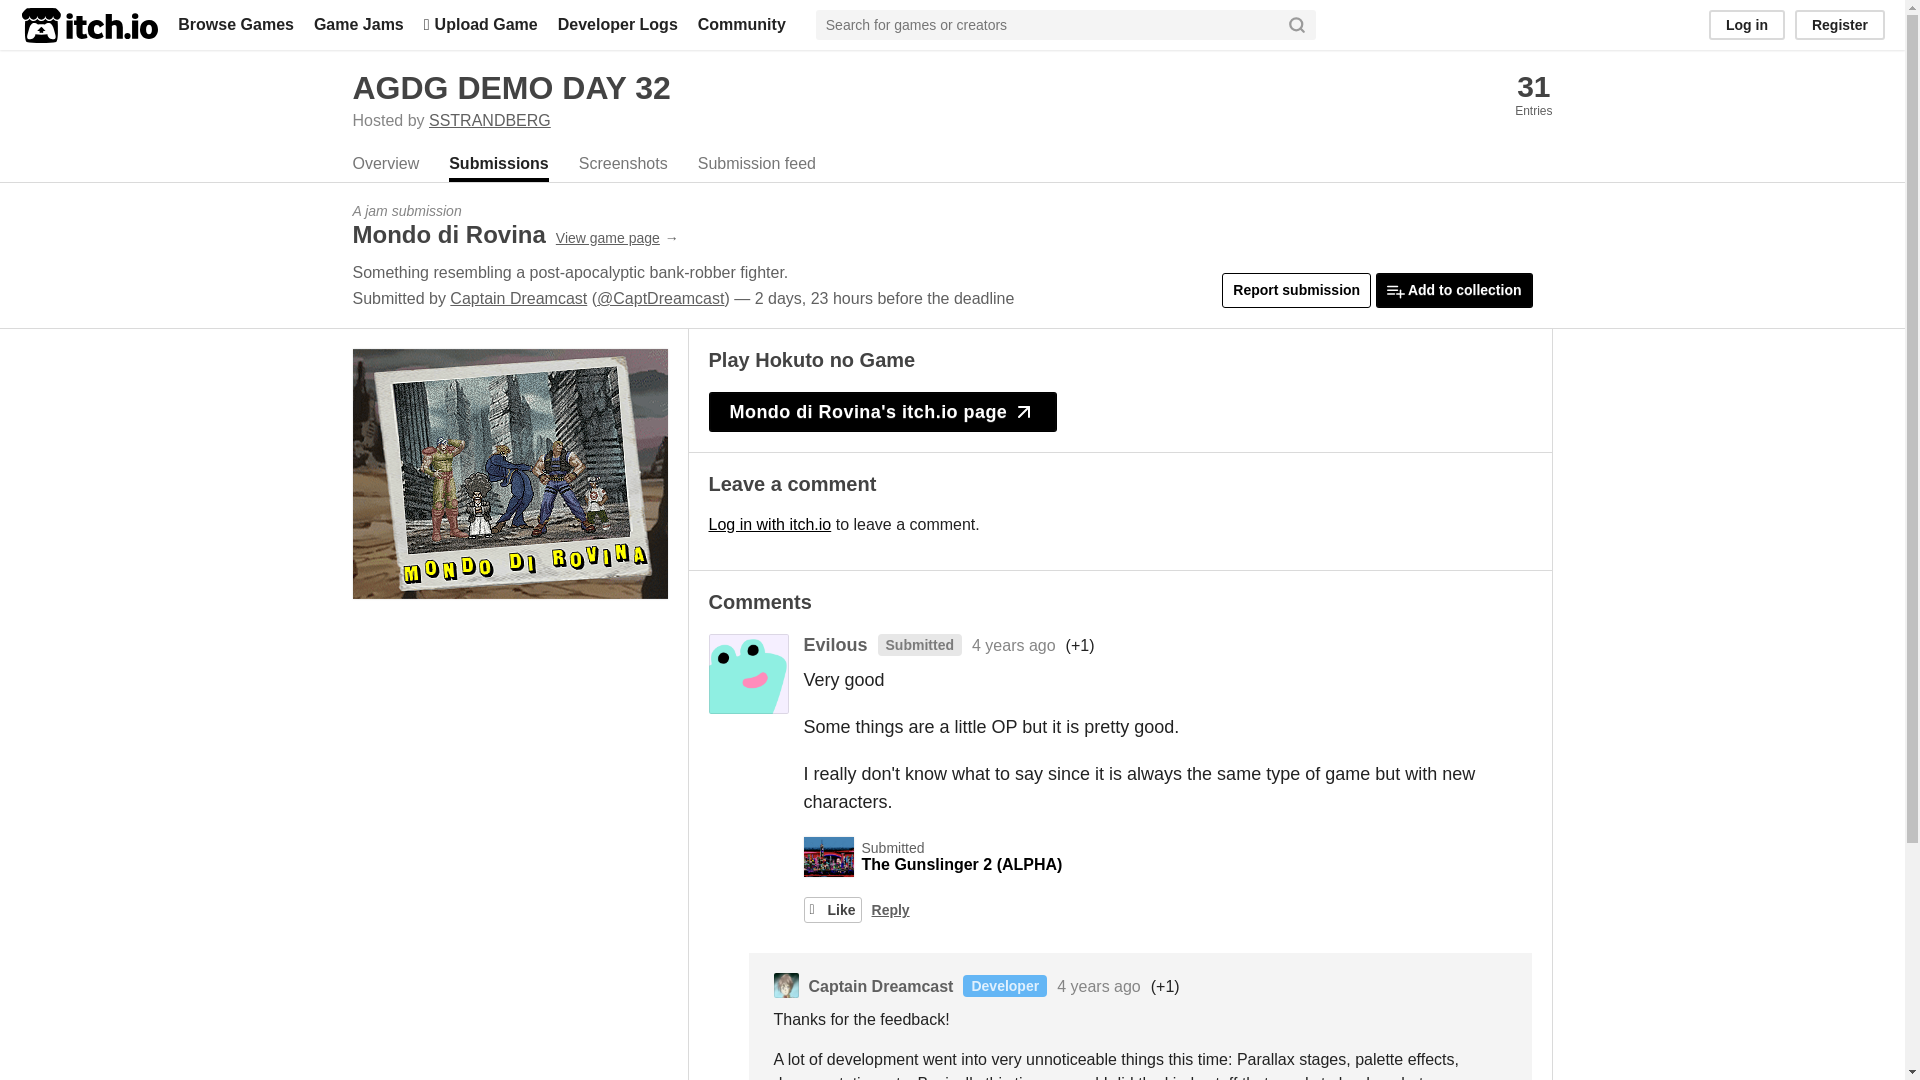 The image size is (1920, 1080). I want to click on View game page, so click(618, 238).